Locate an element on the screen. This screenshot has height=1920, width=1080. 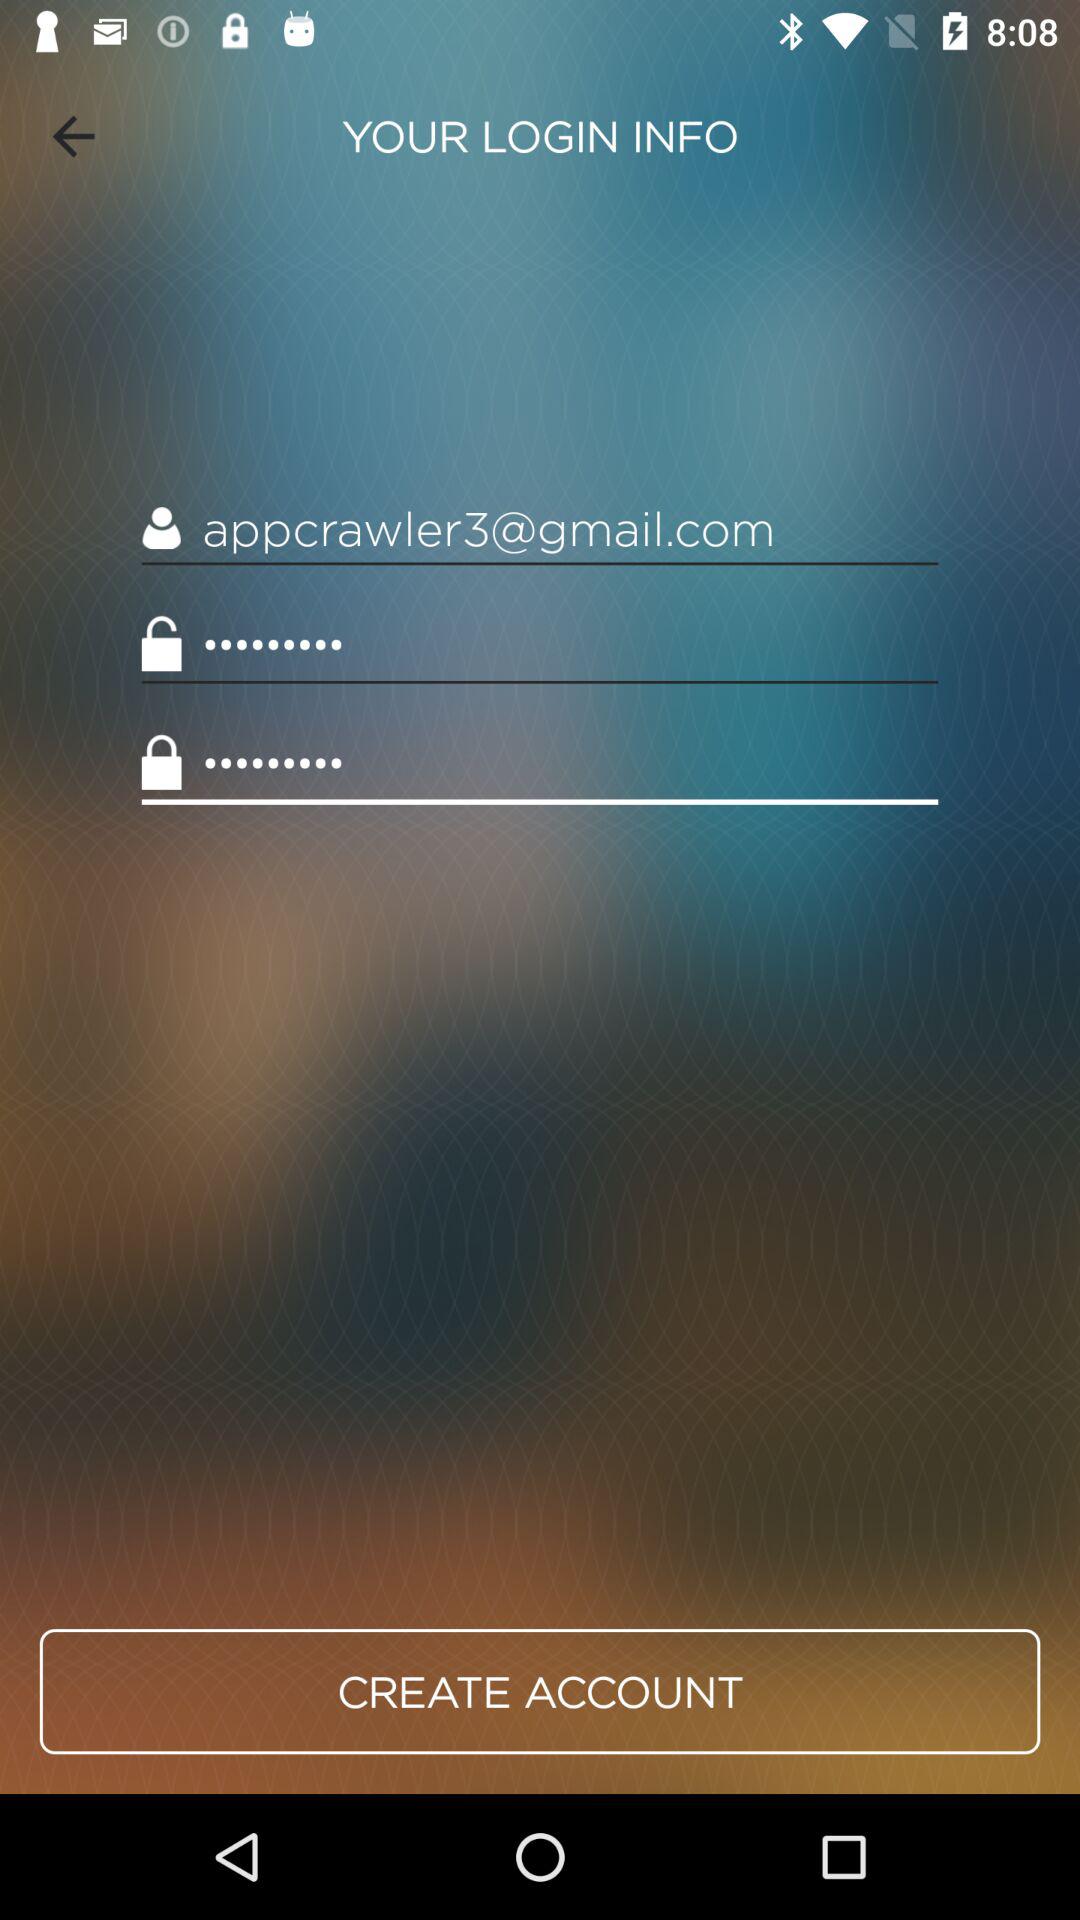
launch the icon below crowd3116 is located at coordinates (540, 1691).